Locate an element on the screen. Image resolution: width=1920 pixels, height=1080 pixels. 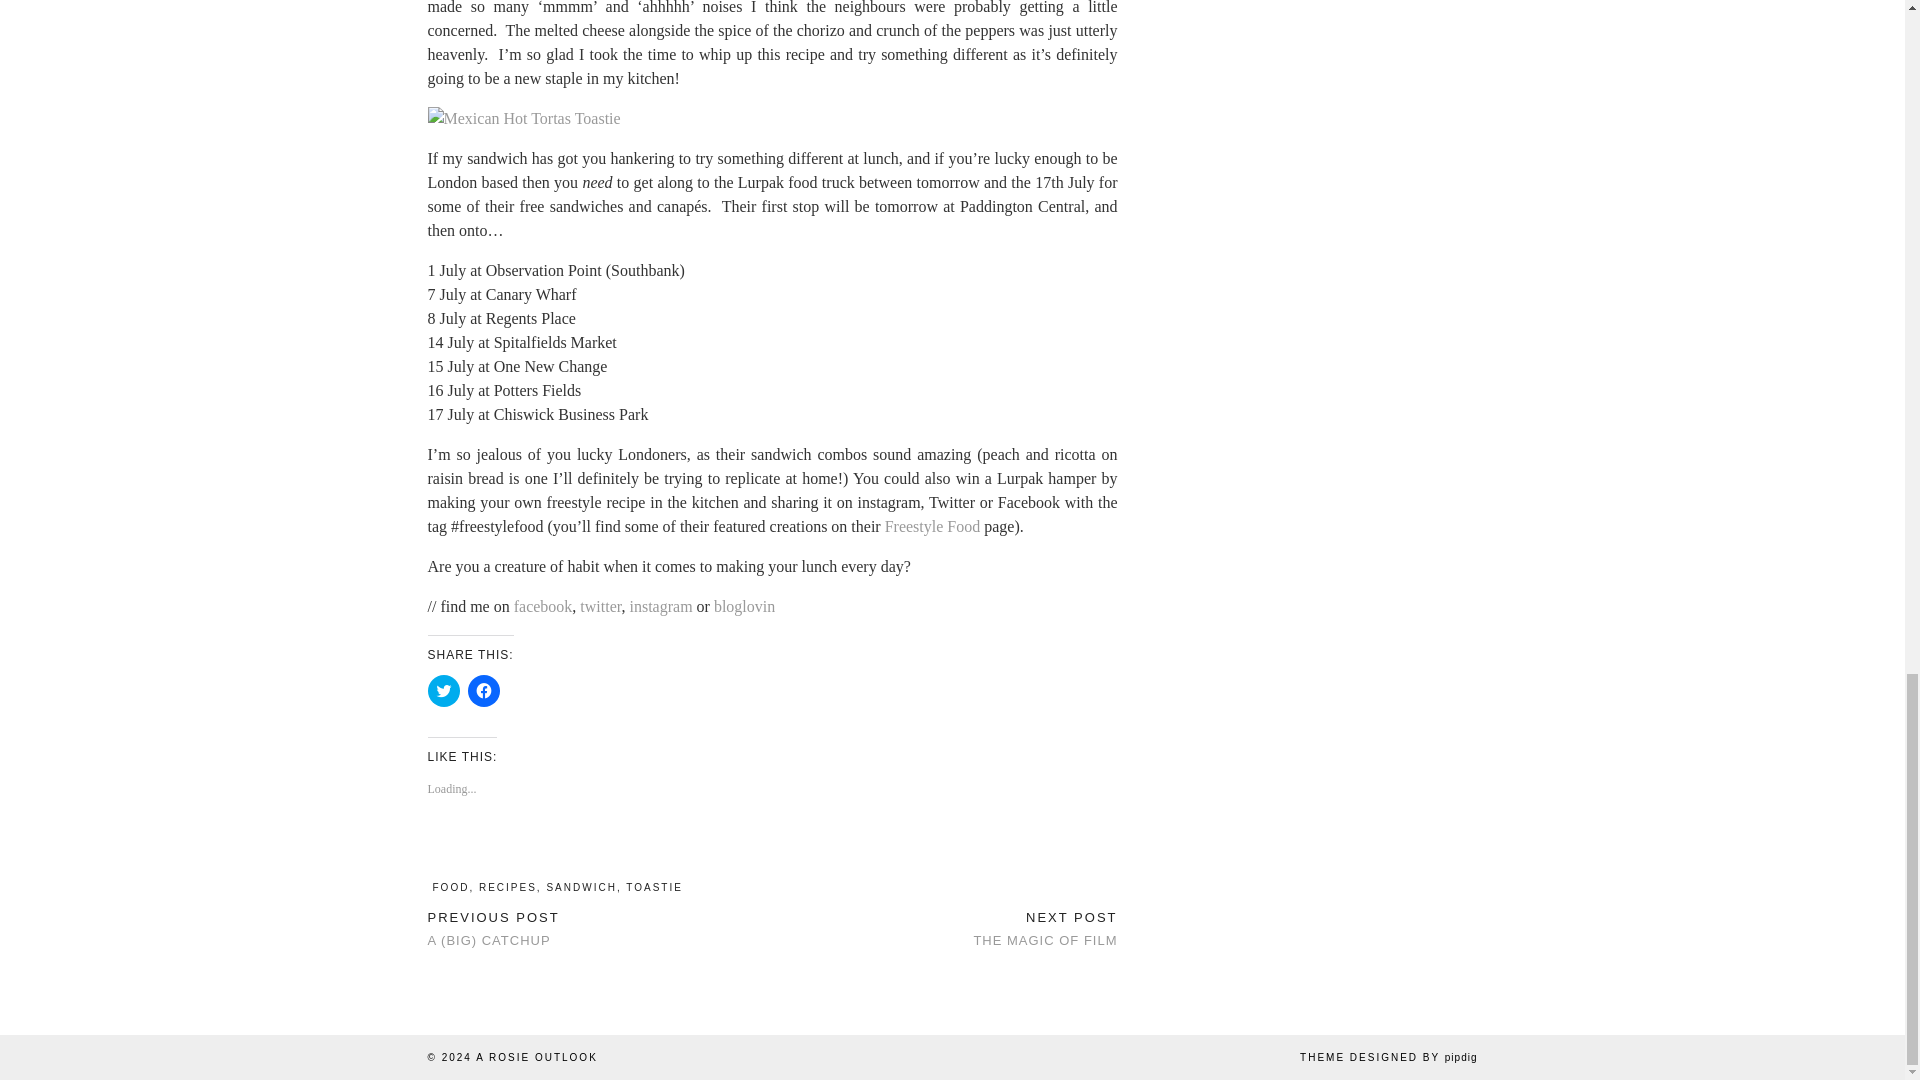
FOOD is located at coordinates (450, 888).